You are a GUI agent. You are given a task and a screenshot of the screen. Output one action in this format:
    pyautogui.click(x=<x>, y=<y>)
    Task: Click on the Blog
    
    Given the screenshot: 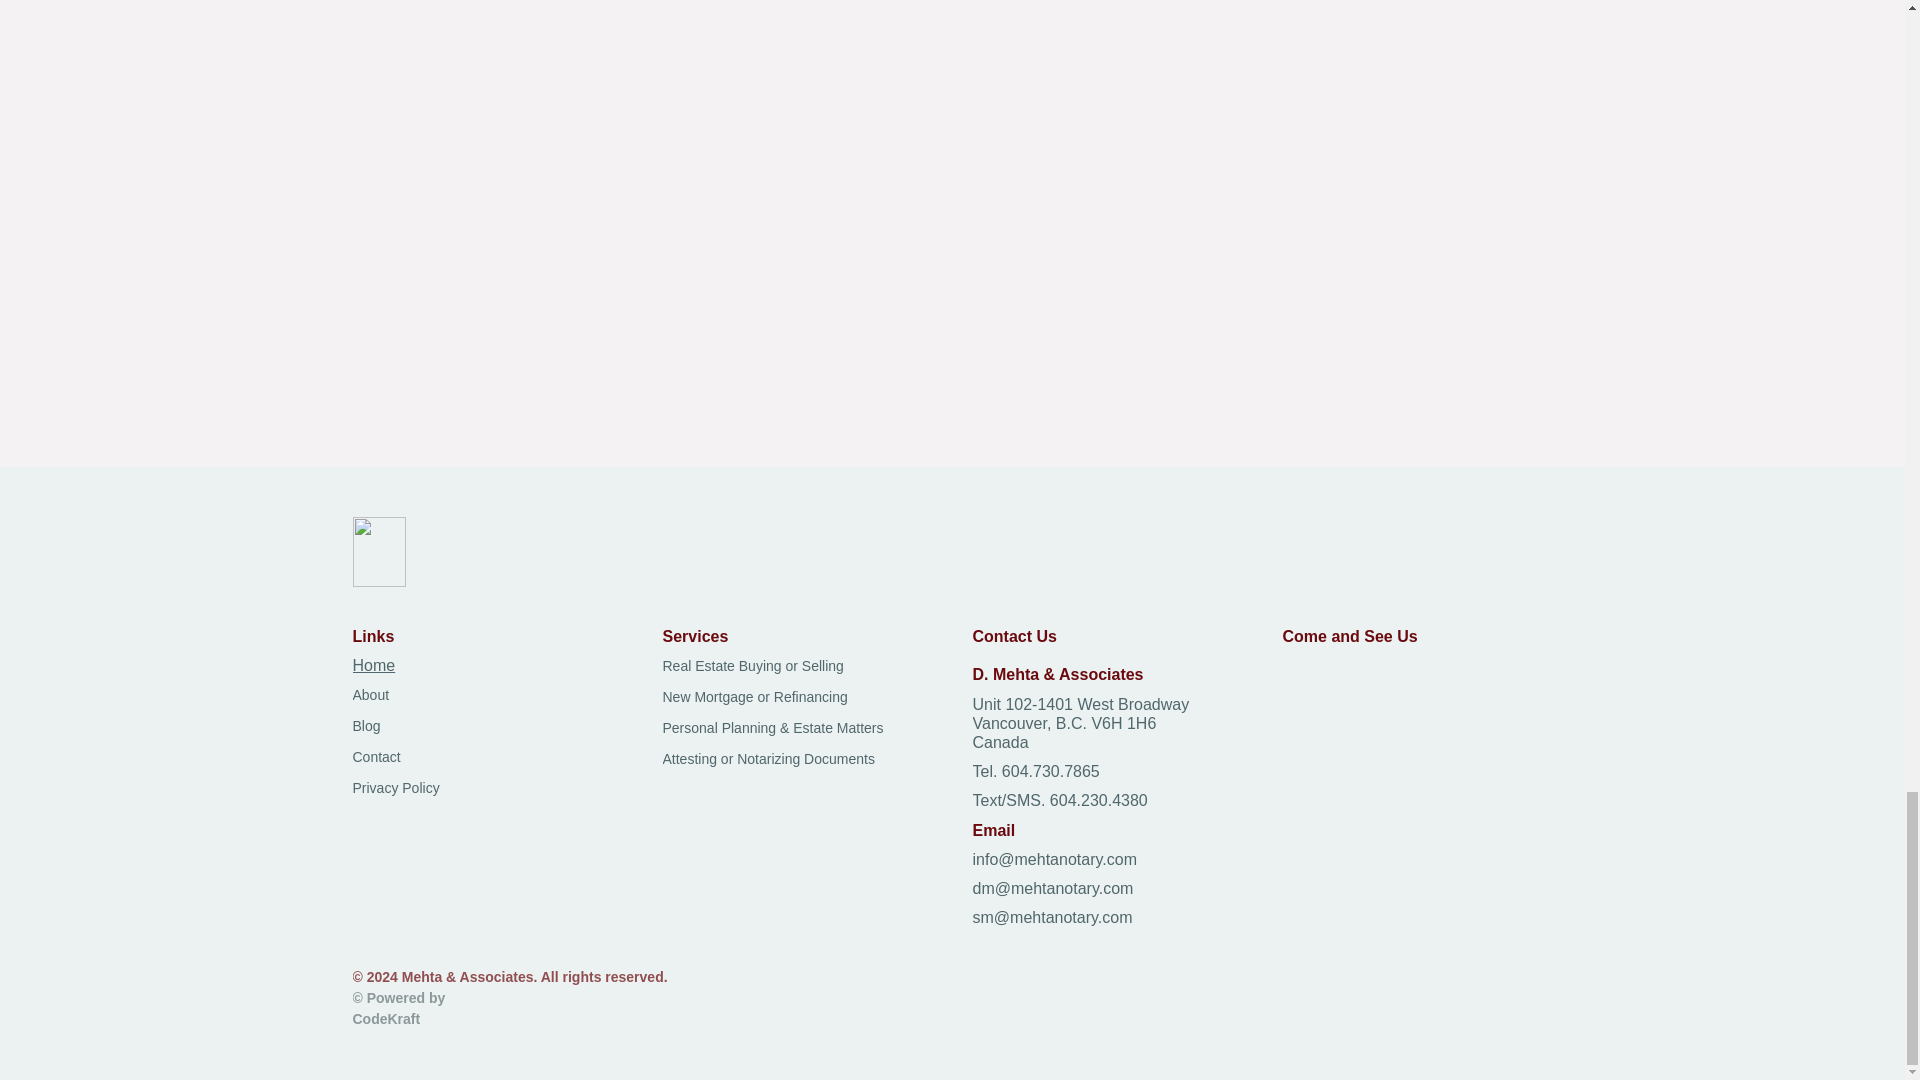 What is the action you would take?
    pyautogui.click(x=366, y=726)
    